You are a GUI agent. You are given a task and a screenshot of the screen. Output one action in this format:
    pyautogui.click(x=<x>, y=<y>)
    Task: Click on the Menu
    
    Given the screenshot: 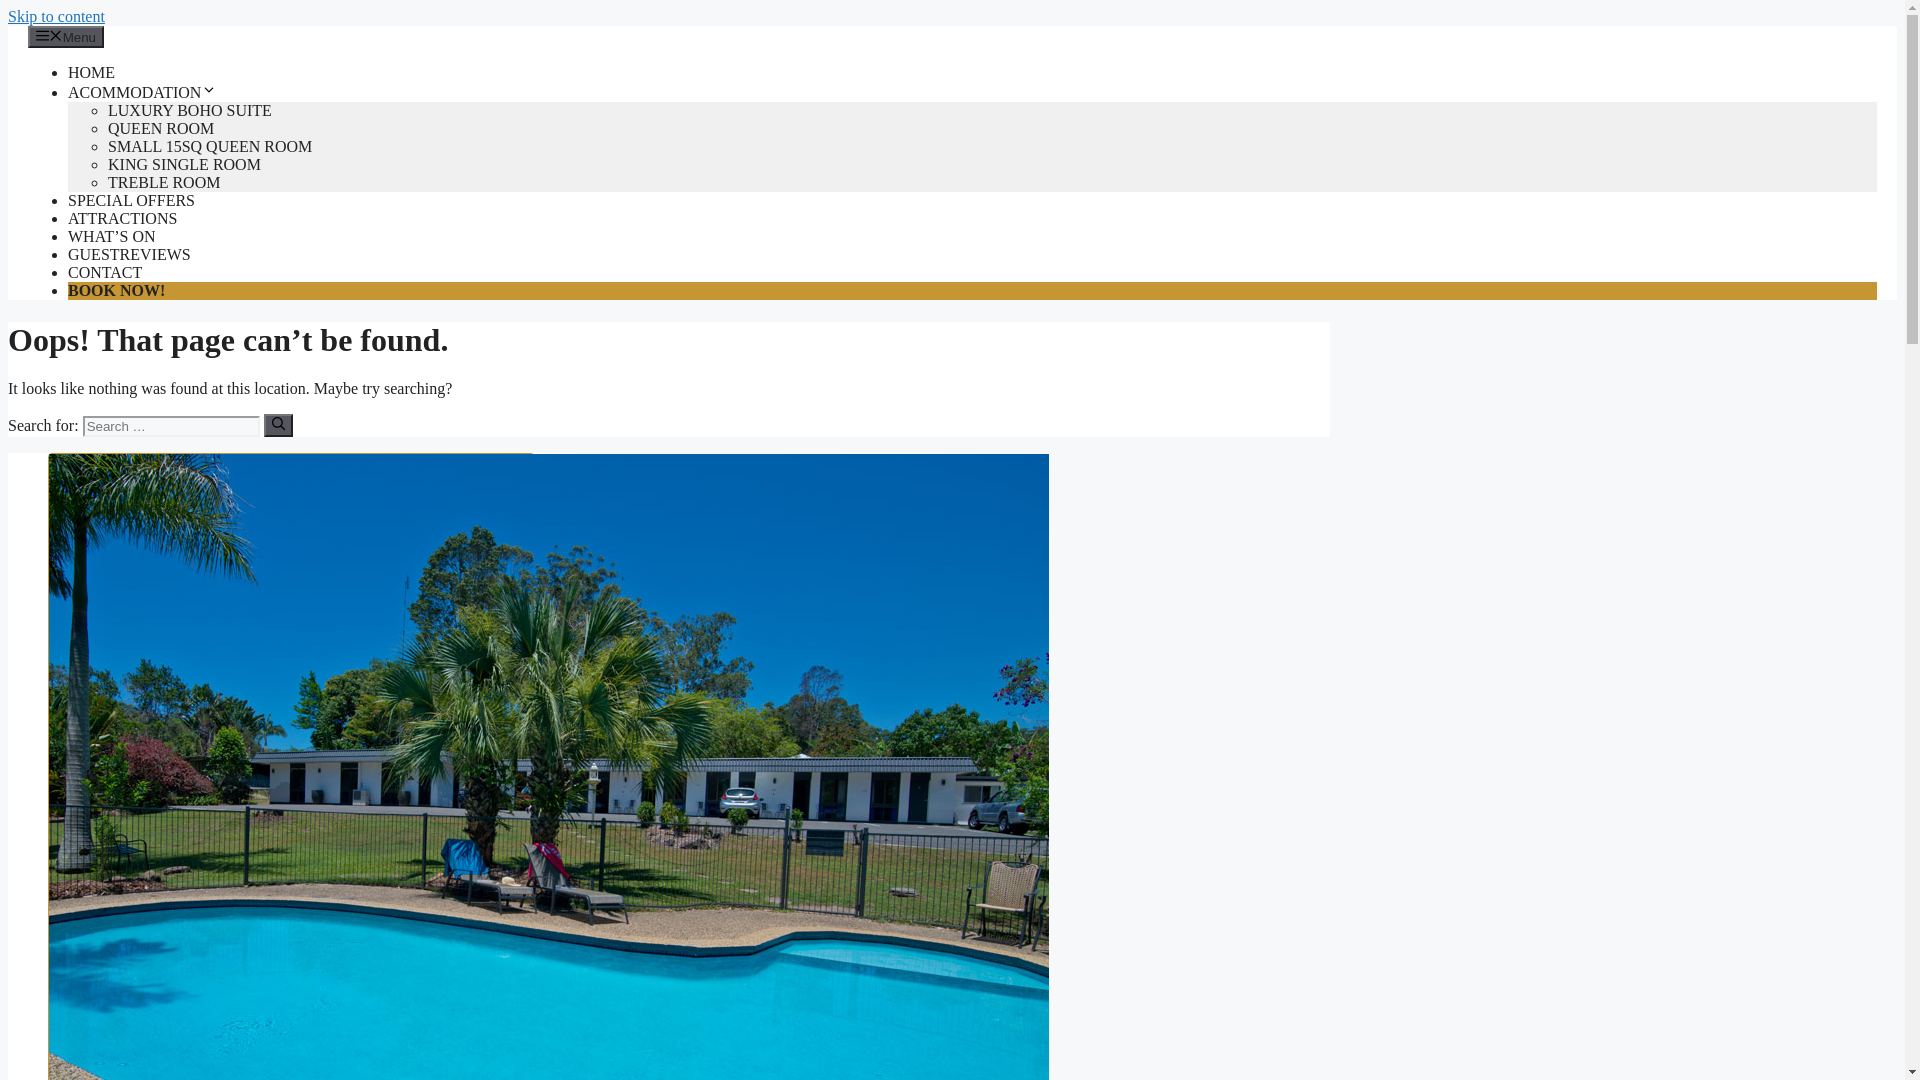 What is the action you would take?
    pyautogui.click(x=66, y=37)
    